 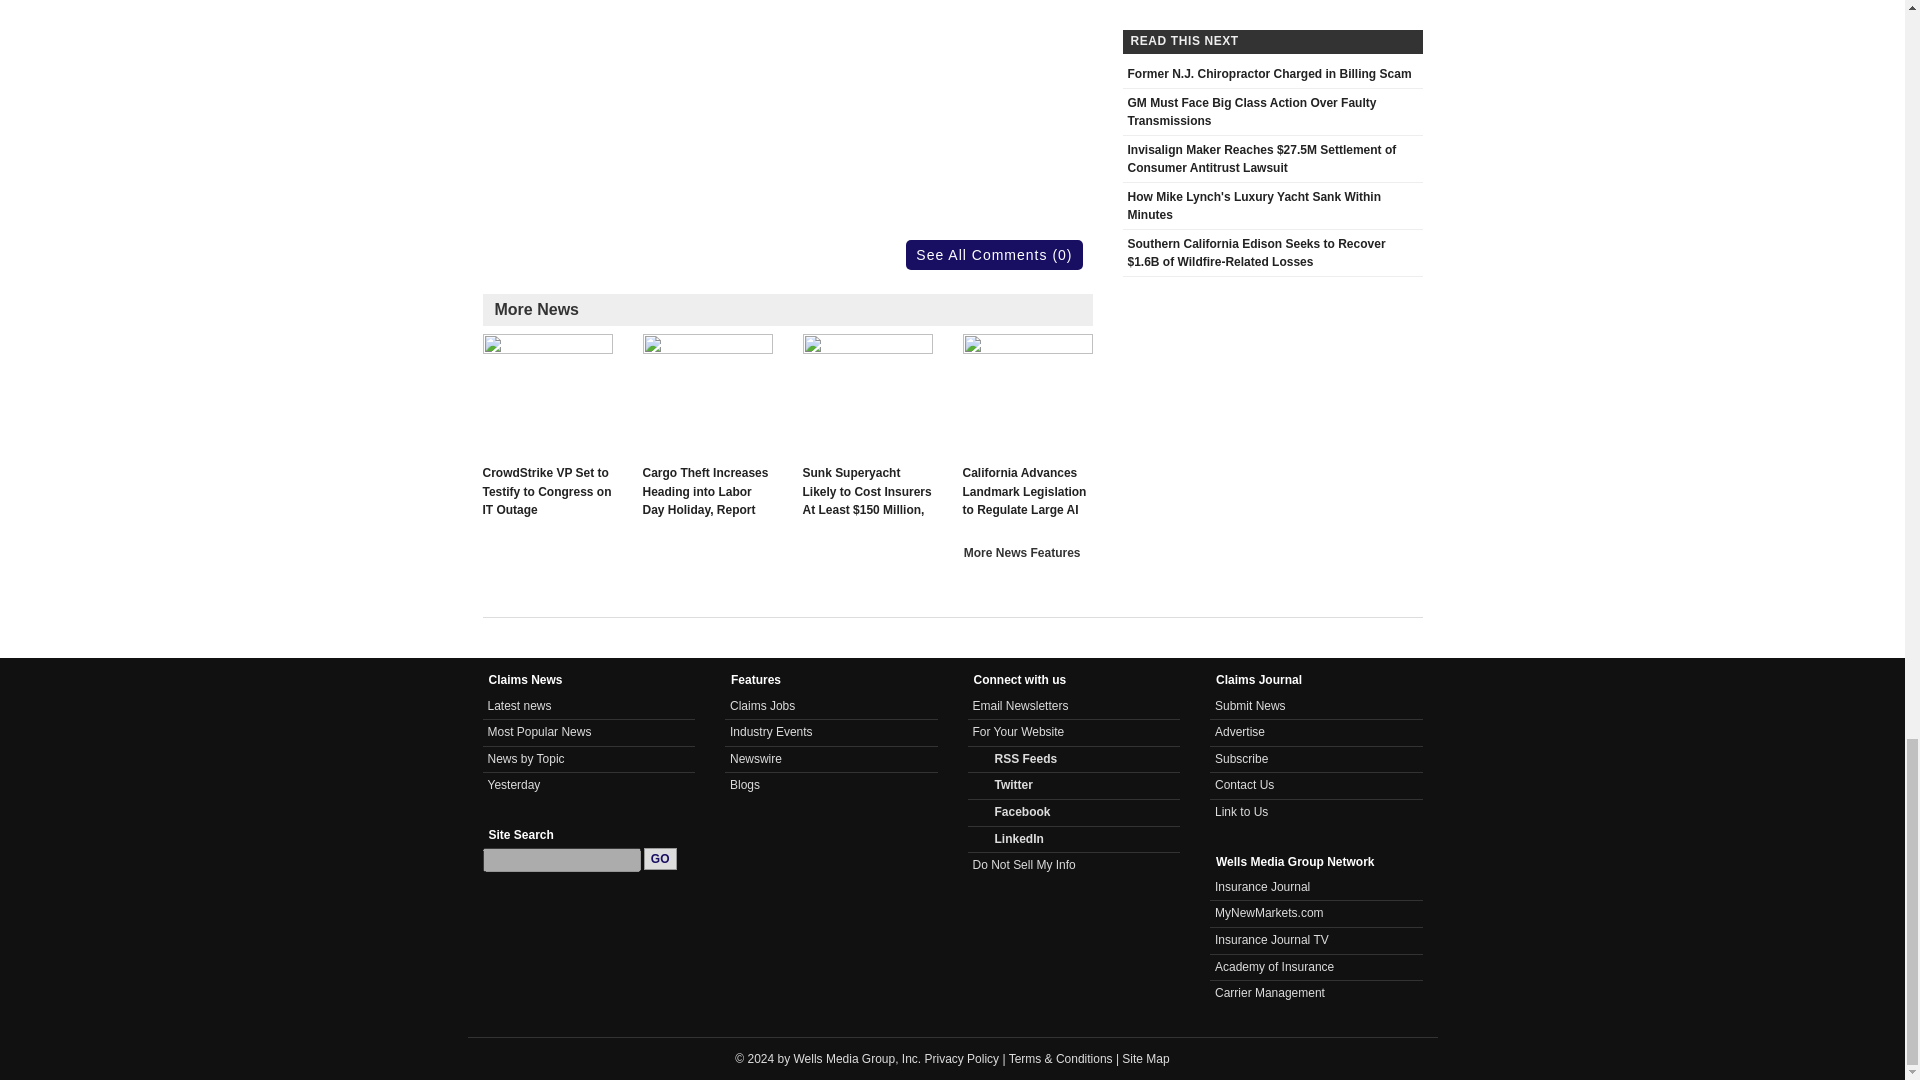 What do you see at coordinates (526, 758) in the screenshot?
I see `Insurance News by Topic` at bounding box center [526, 758].